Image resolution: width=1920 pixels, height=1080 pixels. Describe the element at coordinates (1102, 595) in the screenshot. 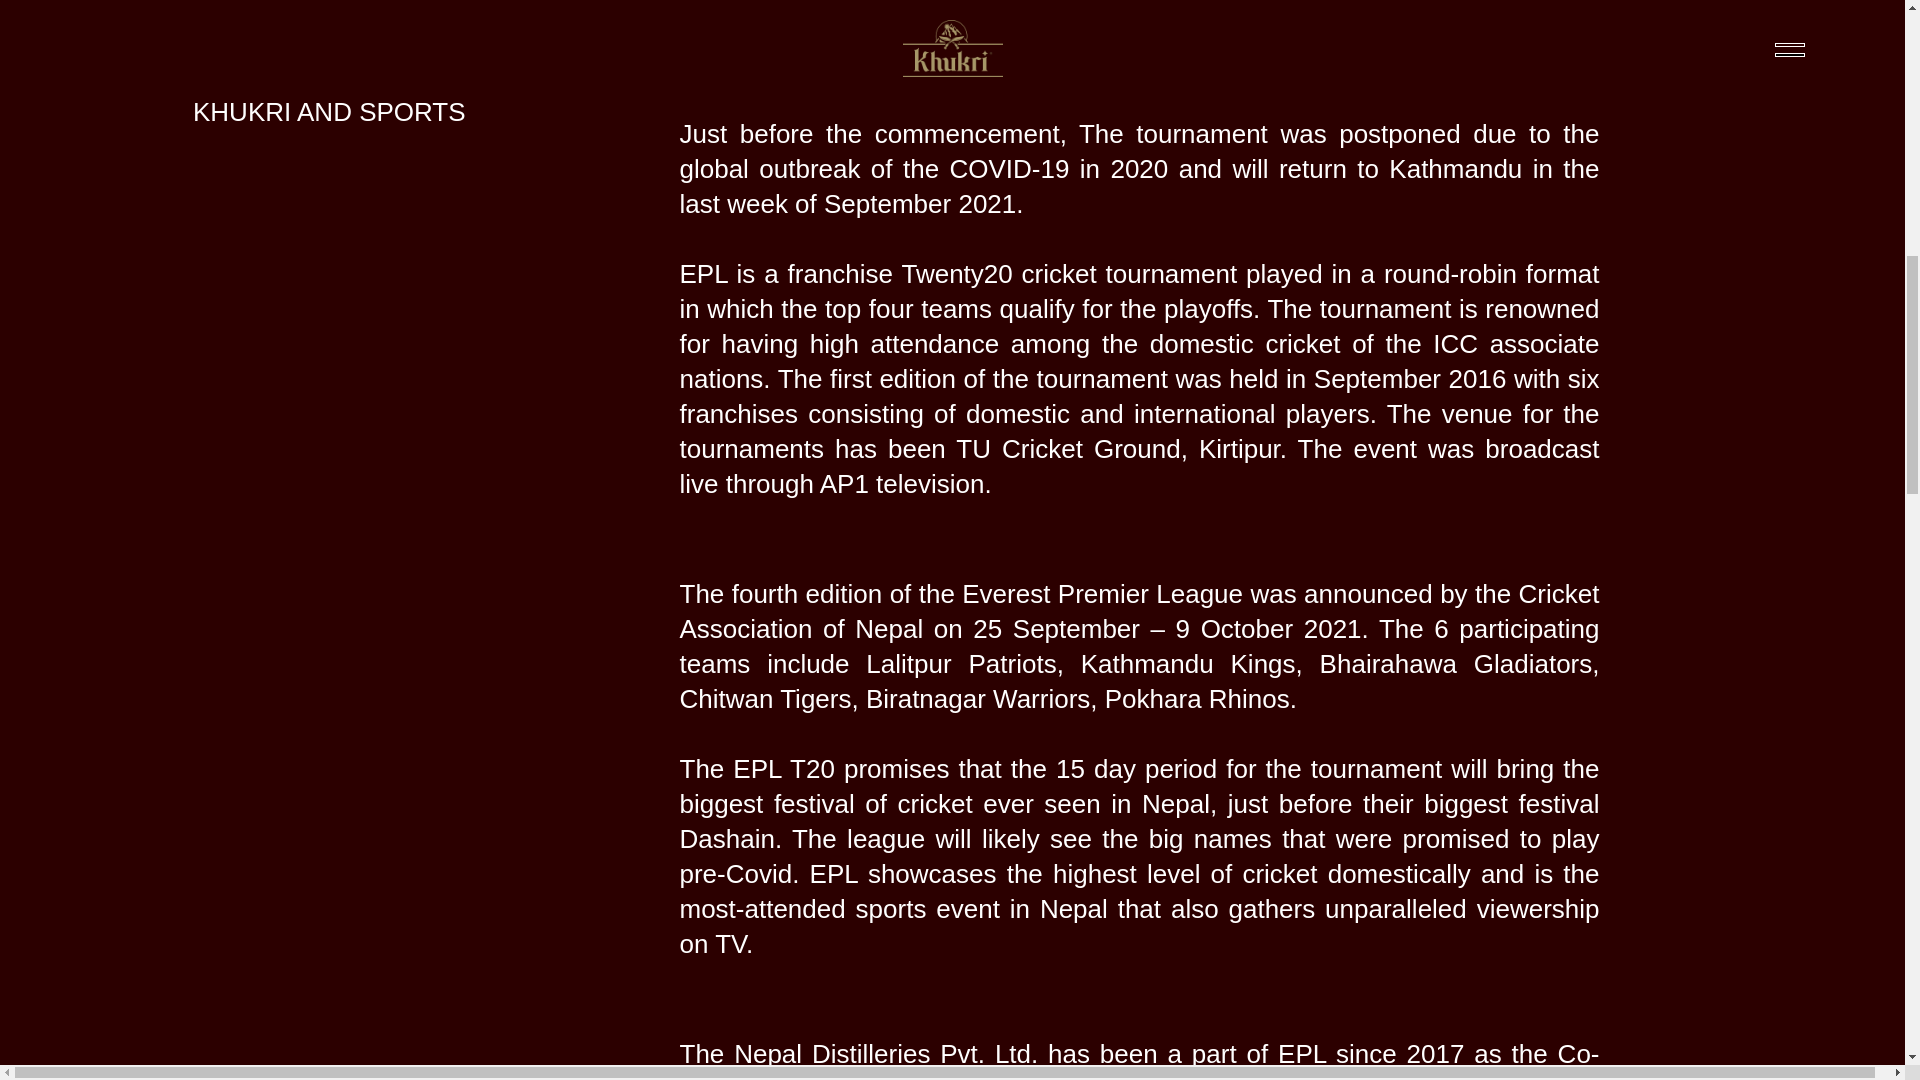

I see `Everest Premier League` at that location.